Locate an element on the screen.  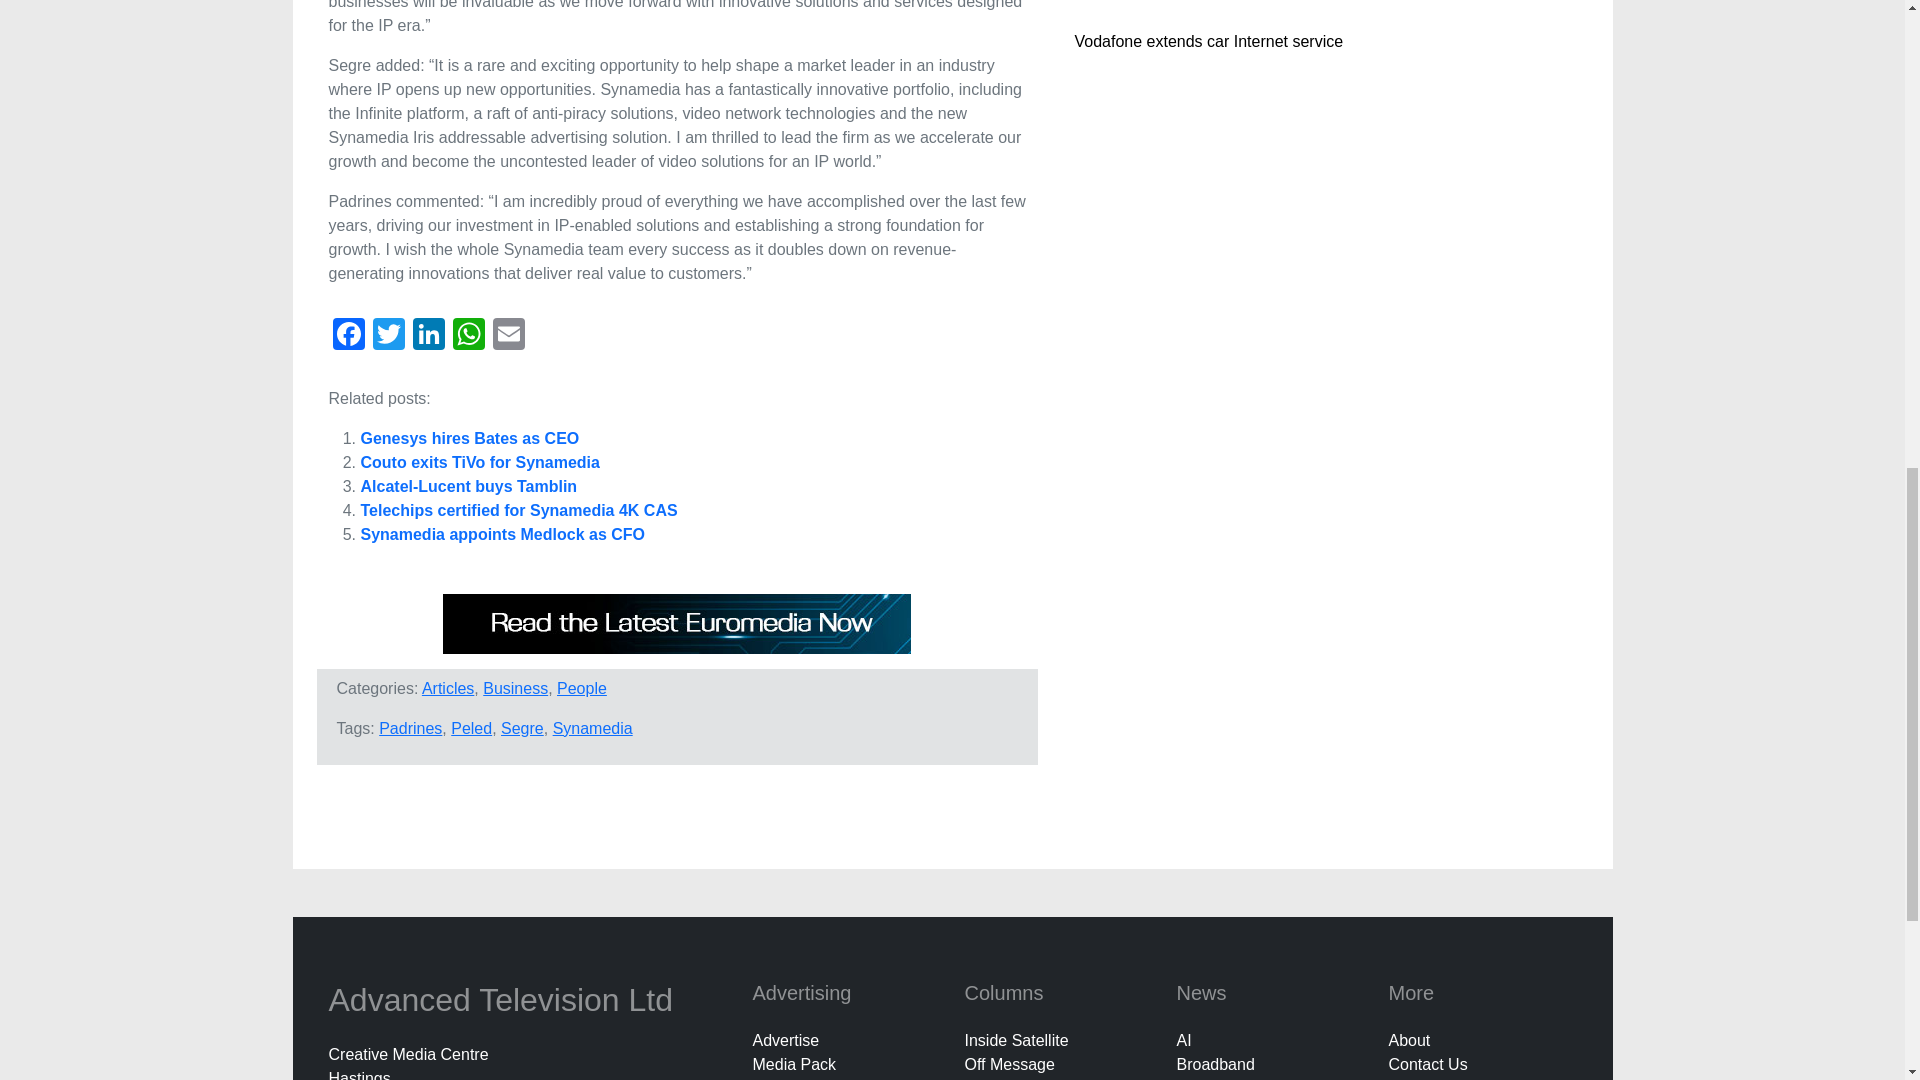
Synamedia appoints Medlock as CFO is located at coordinates (502, 534).